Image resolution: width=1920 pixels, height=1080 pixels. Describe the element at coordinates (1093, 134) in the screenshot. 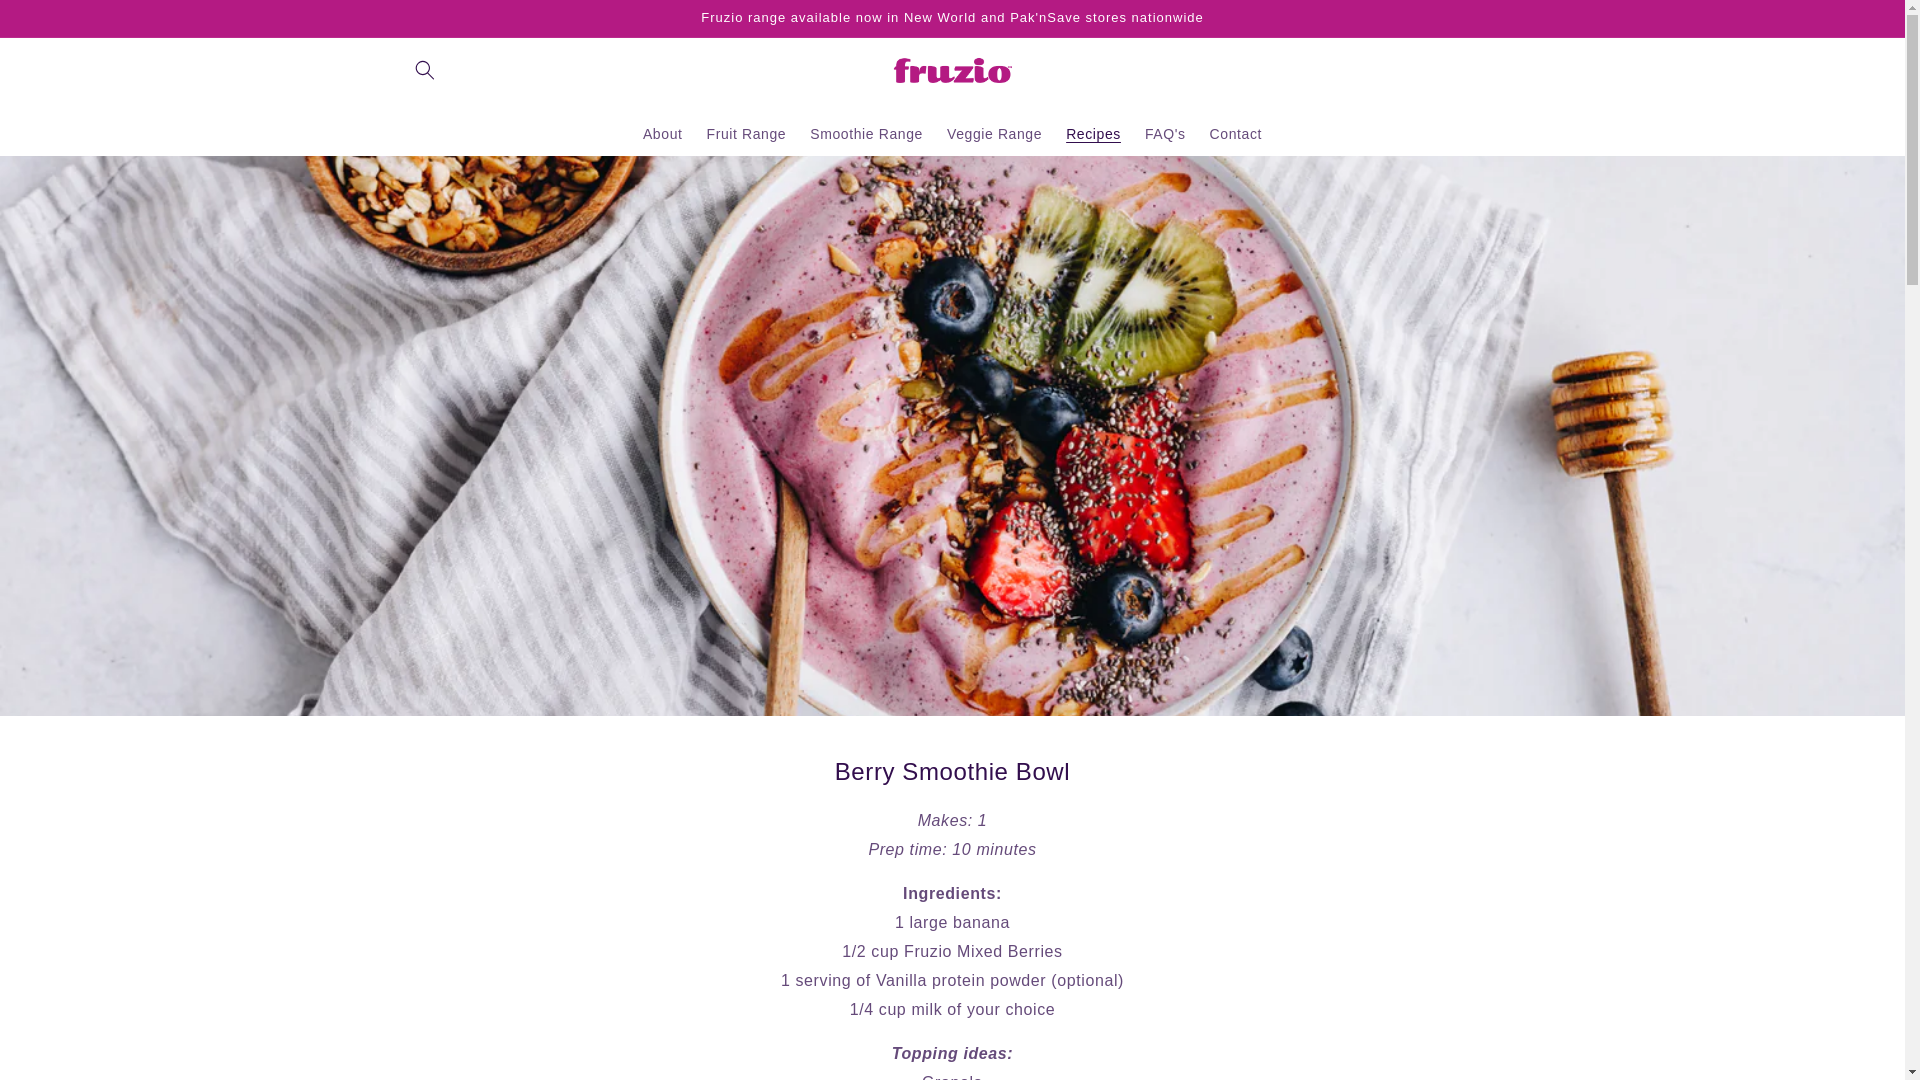

I see `Recipes` at that location.